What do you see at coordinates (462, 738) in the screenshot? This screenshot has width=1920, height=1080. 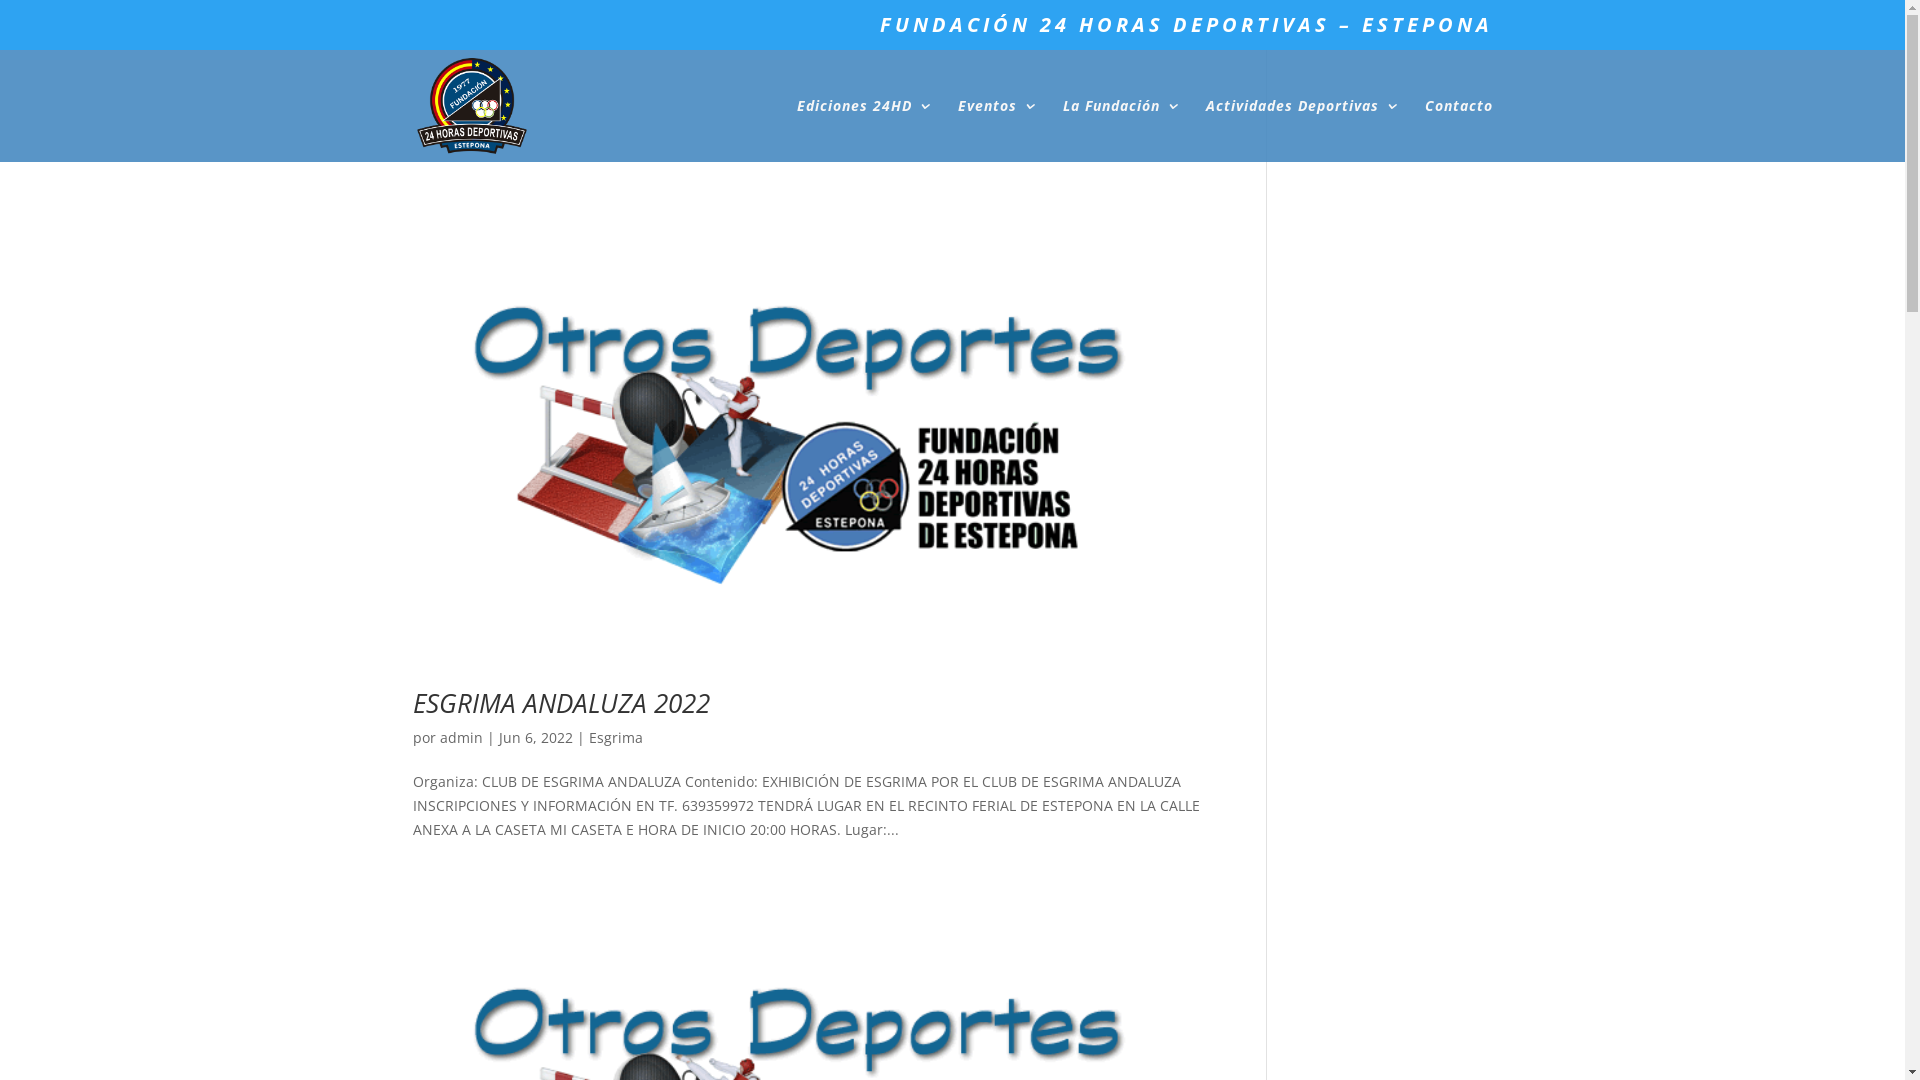 I see `admin` at bounding box center [462, 738].